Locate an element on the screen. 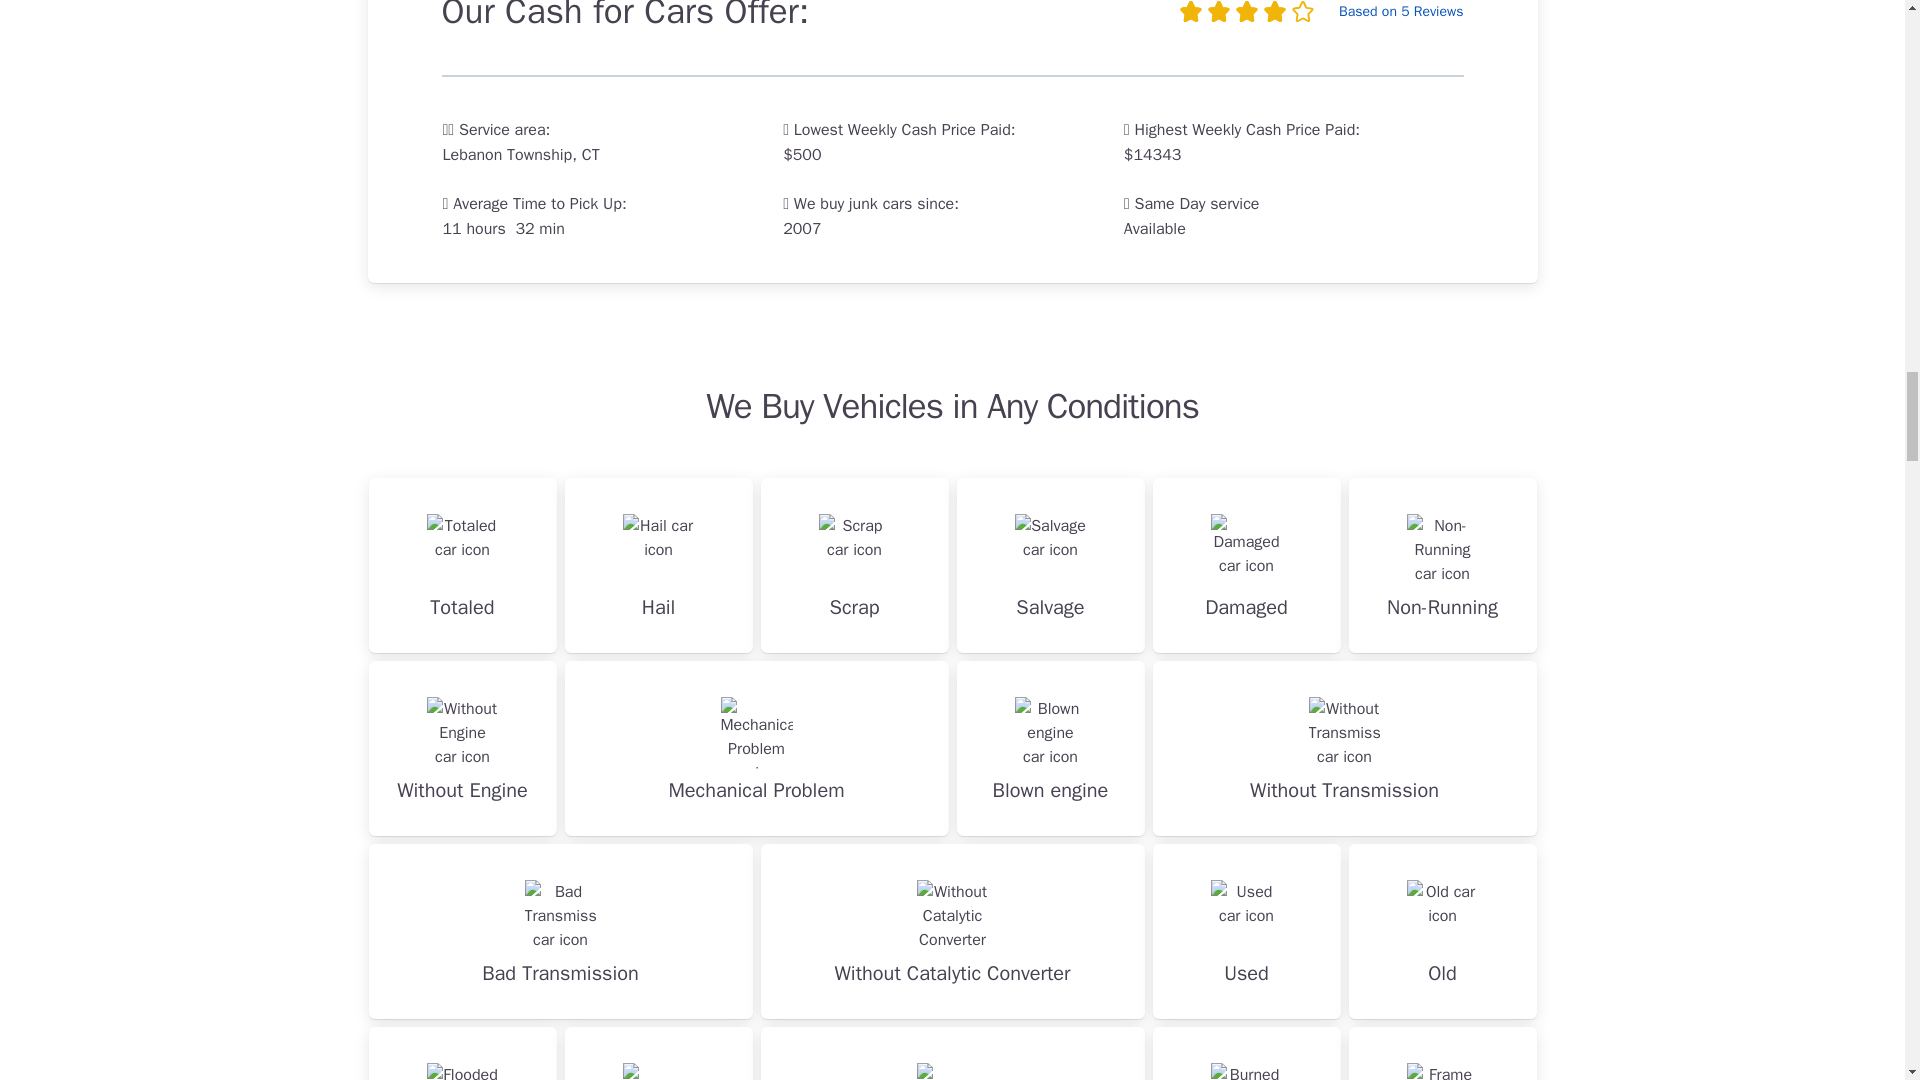  Totaled is located at coordinates (462, 566).